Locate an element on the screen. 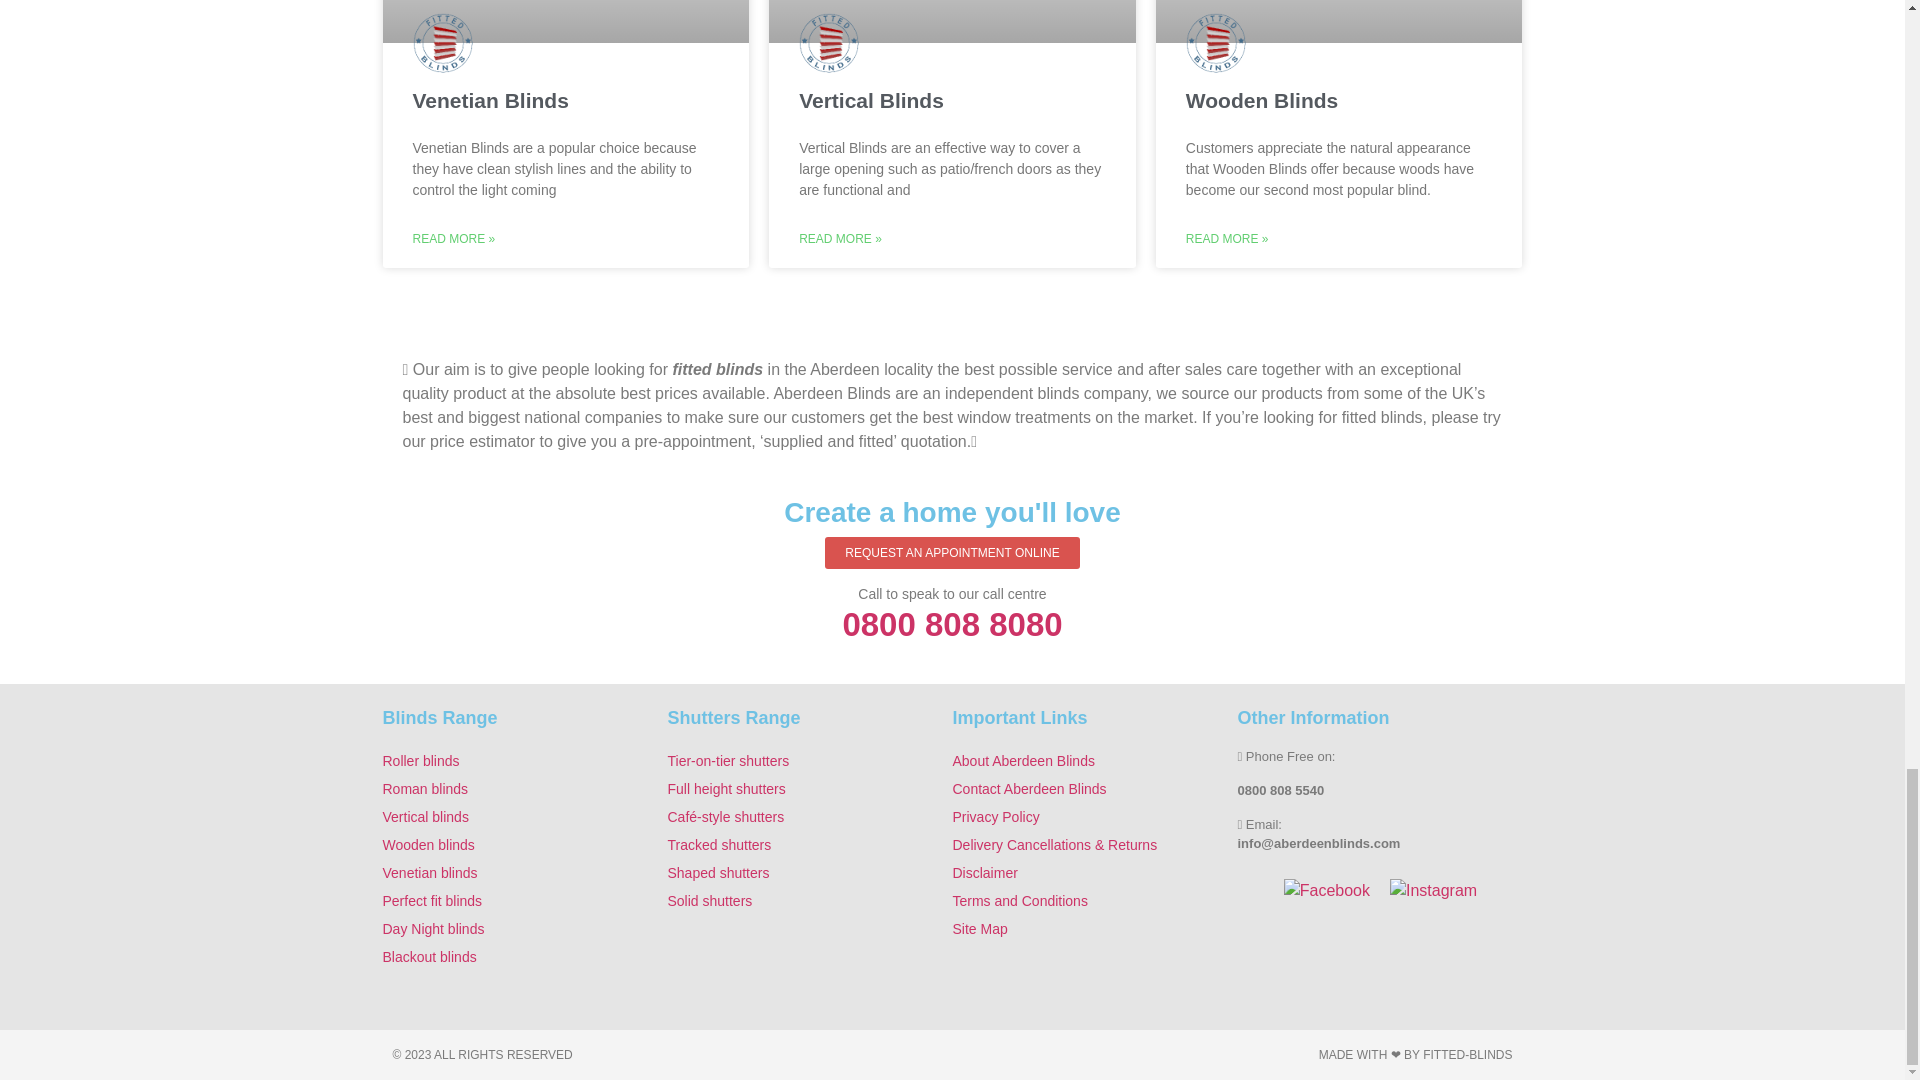 The height and width of the screenshot is (1080, 1920). Facebook is located at coordinates (1327, 890).